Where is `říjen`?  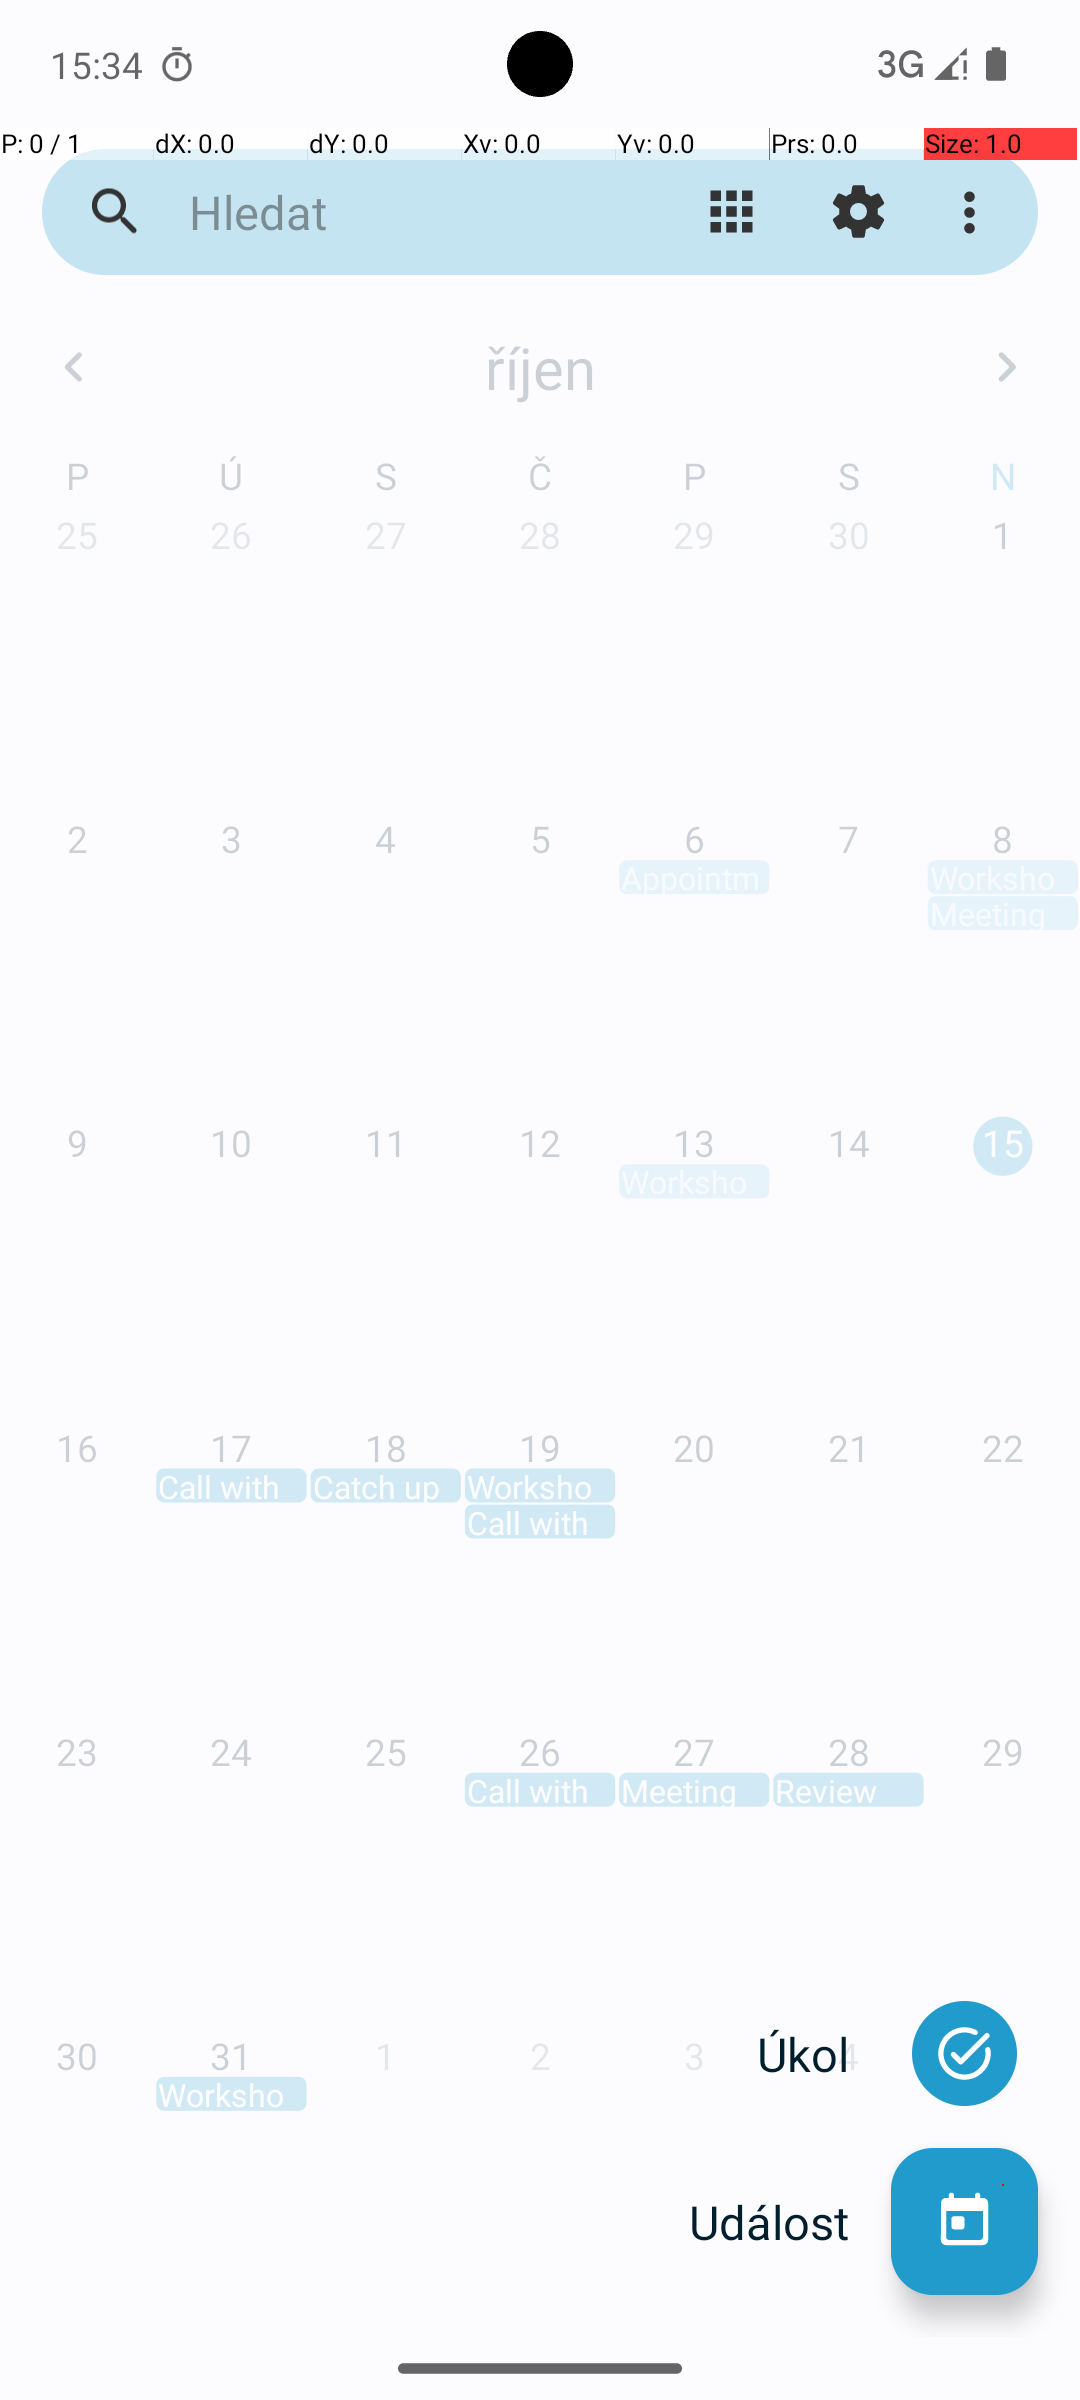
říjen is located at coordinates (540, 367).